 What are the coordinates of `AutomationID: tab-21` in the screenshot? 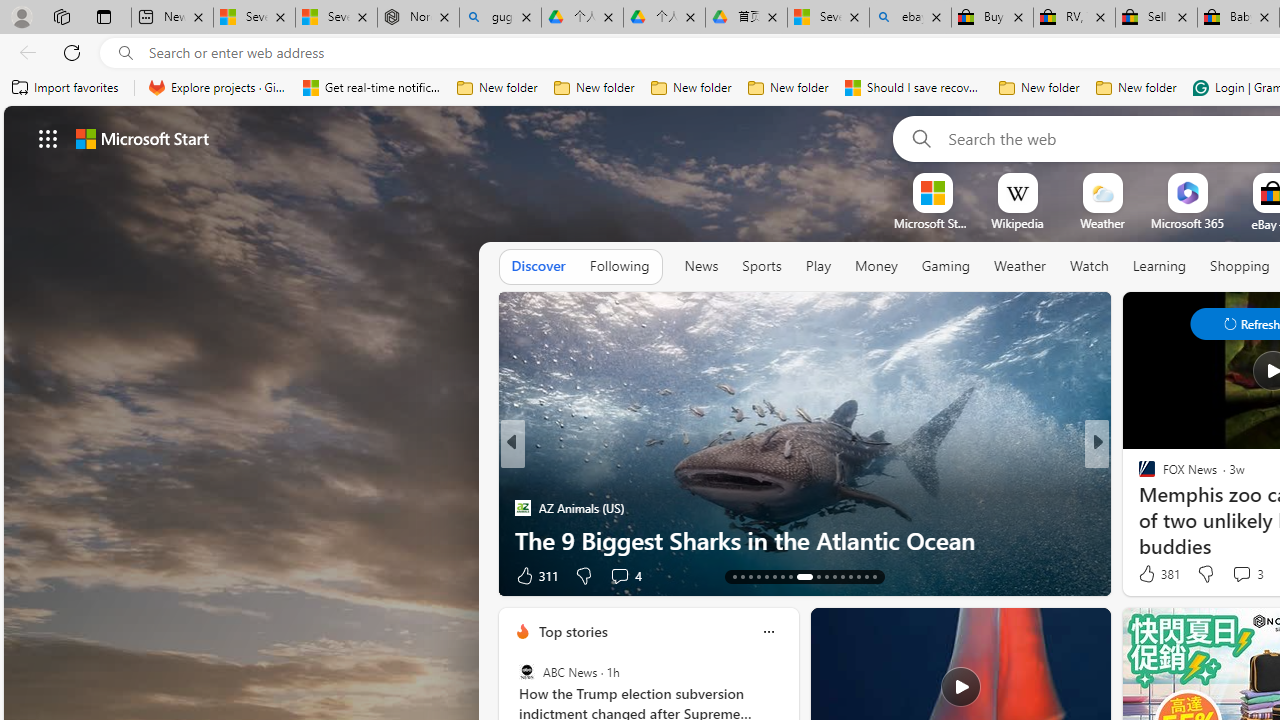 It's located at (798, 576).